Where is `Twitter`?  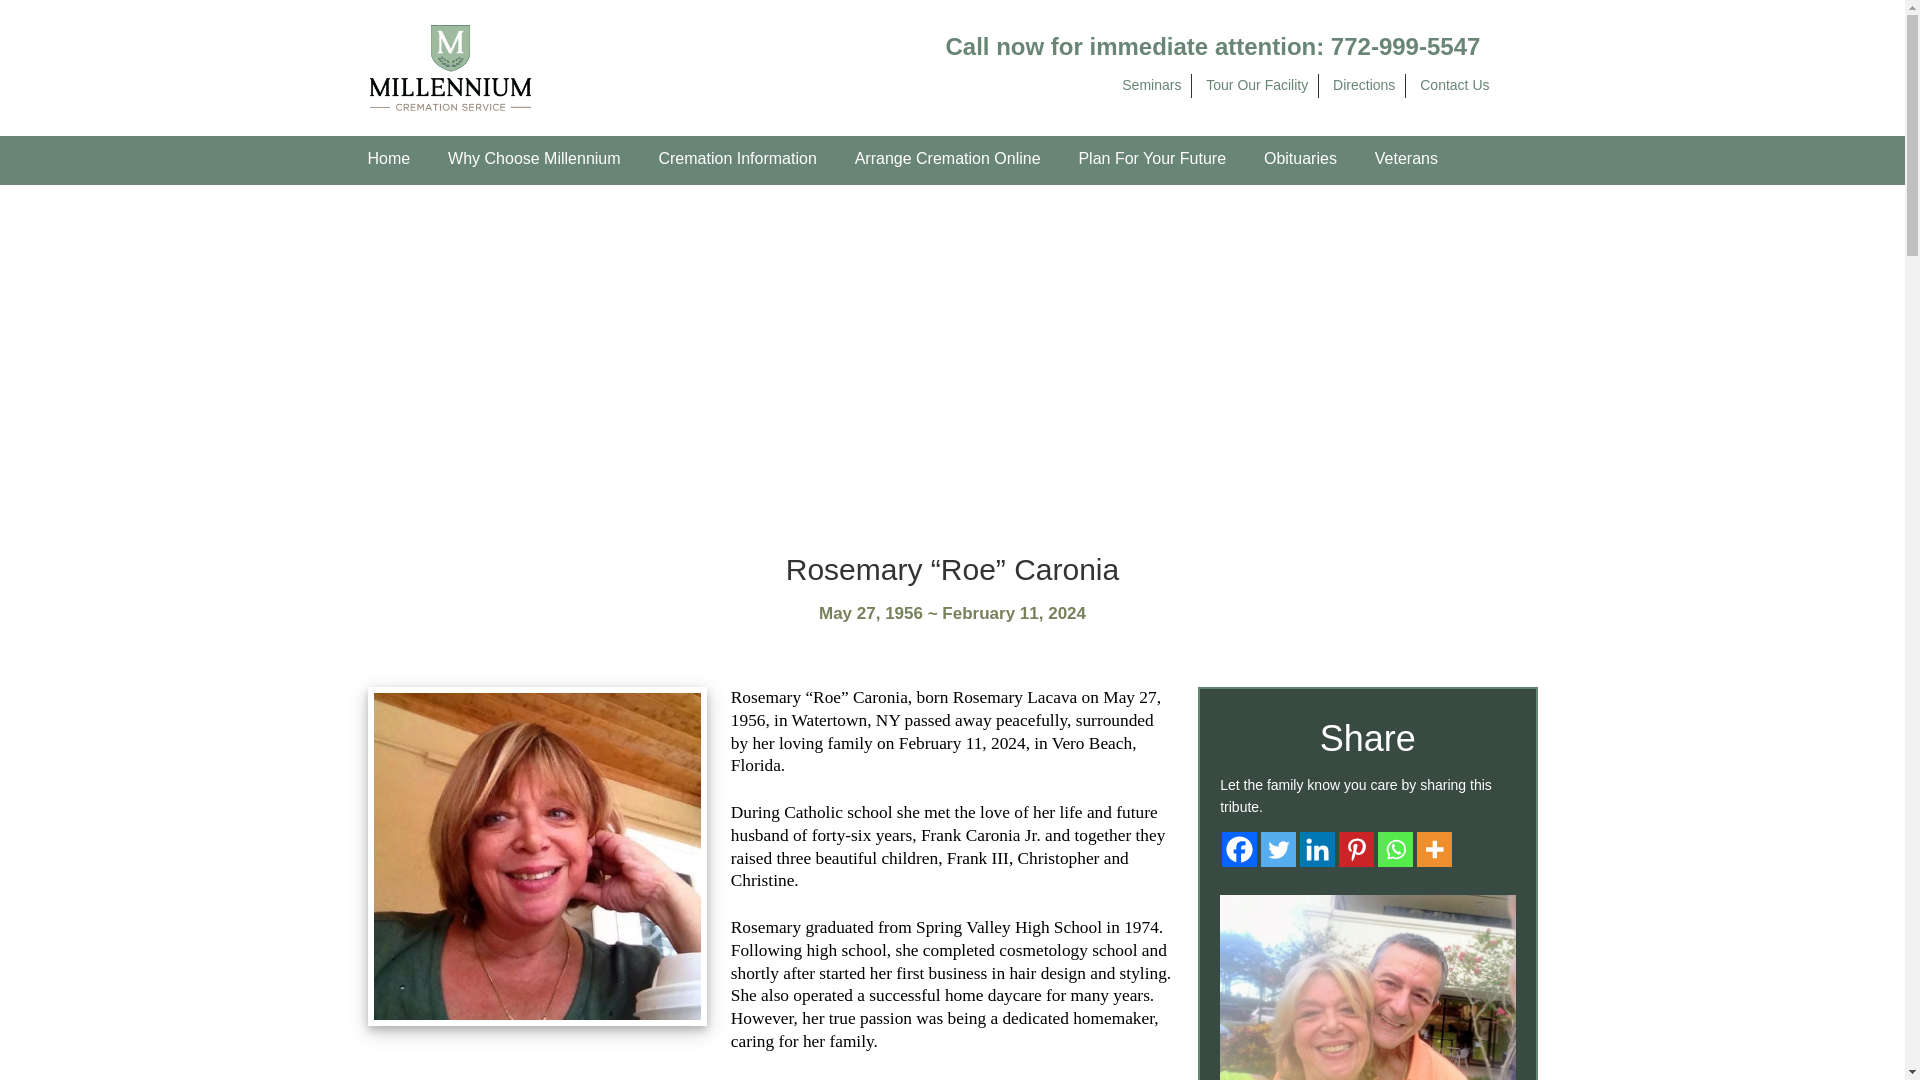
Twitter is located at coordinates (1278, 849).